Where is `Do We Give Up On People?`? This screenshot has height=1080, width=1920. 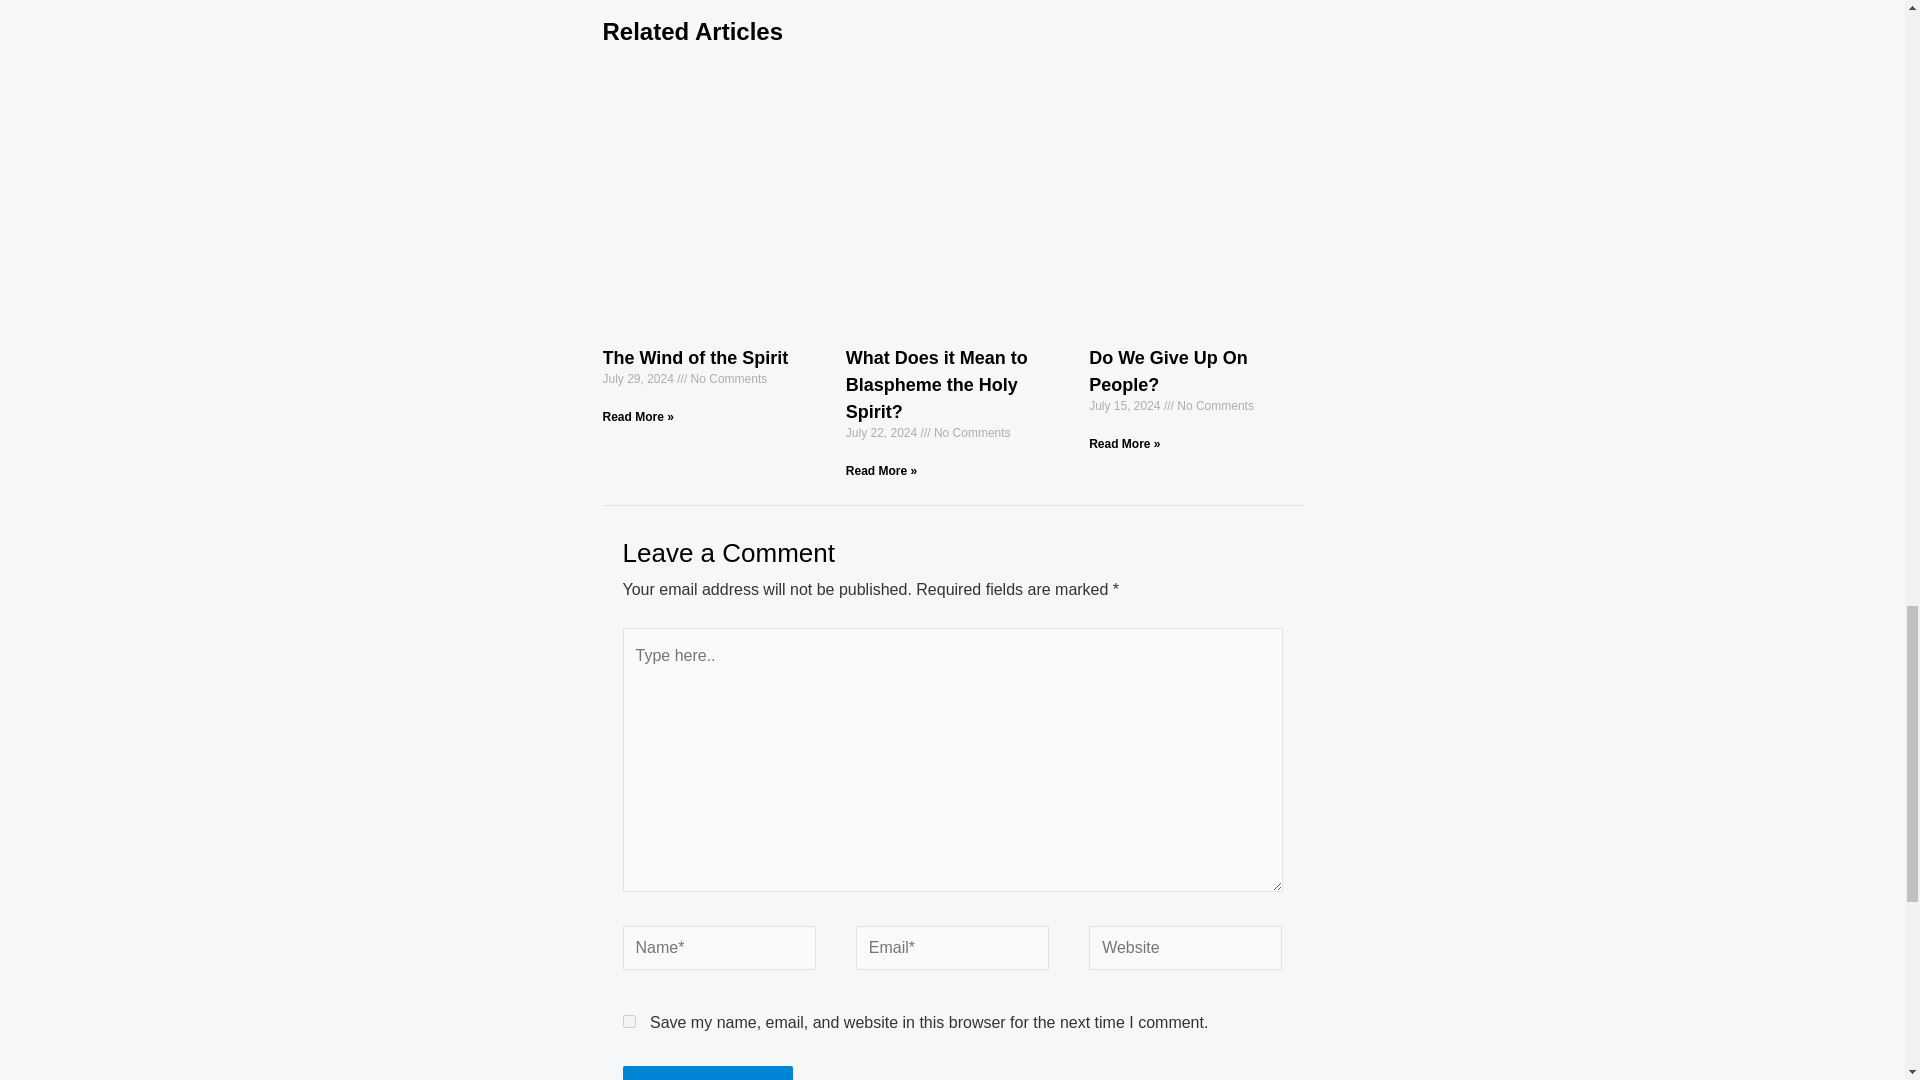
Do We Give Up On People? is located at coordinates (1168, 371).